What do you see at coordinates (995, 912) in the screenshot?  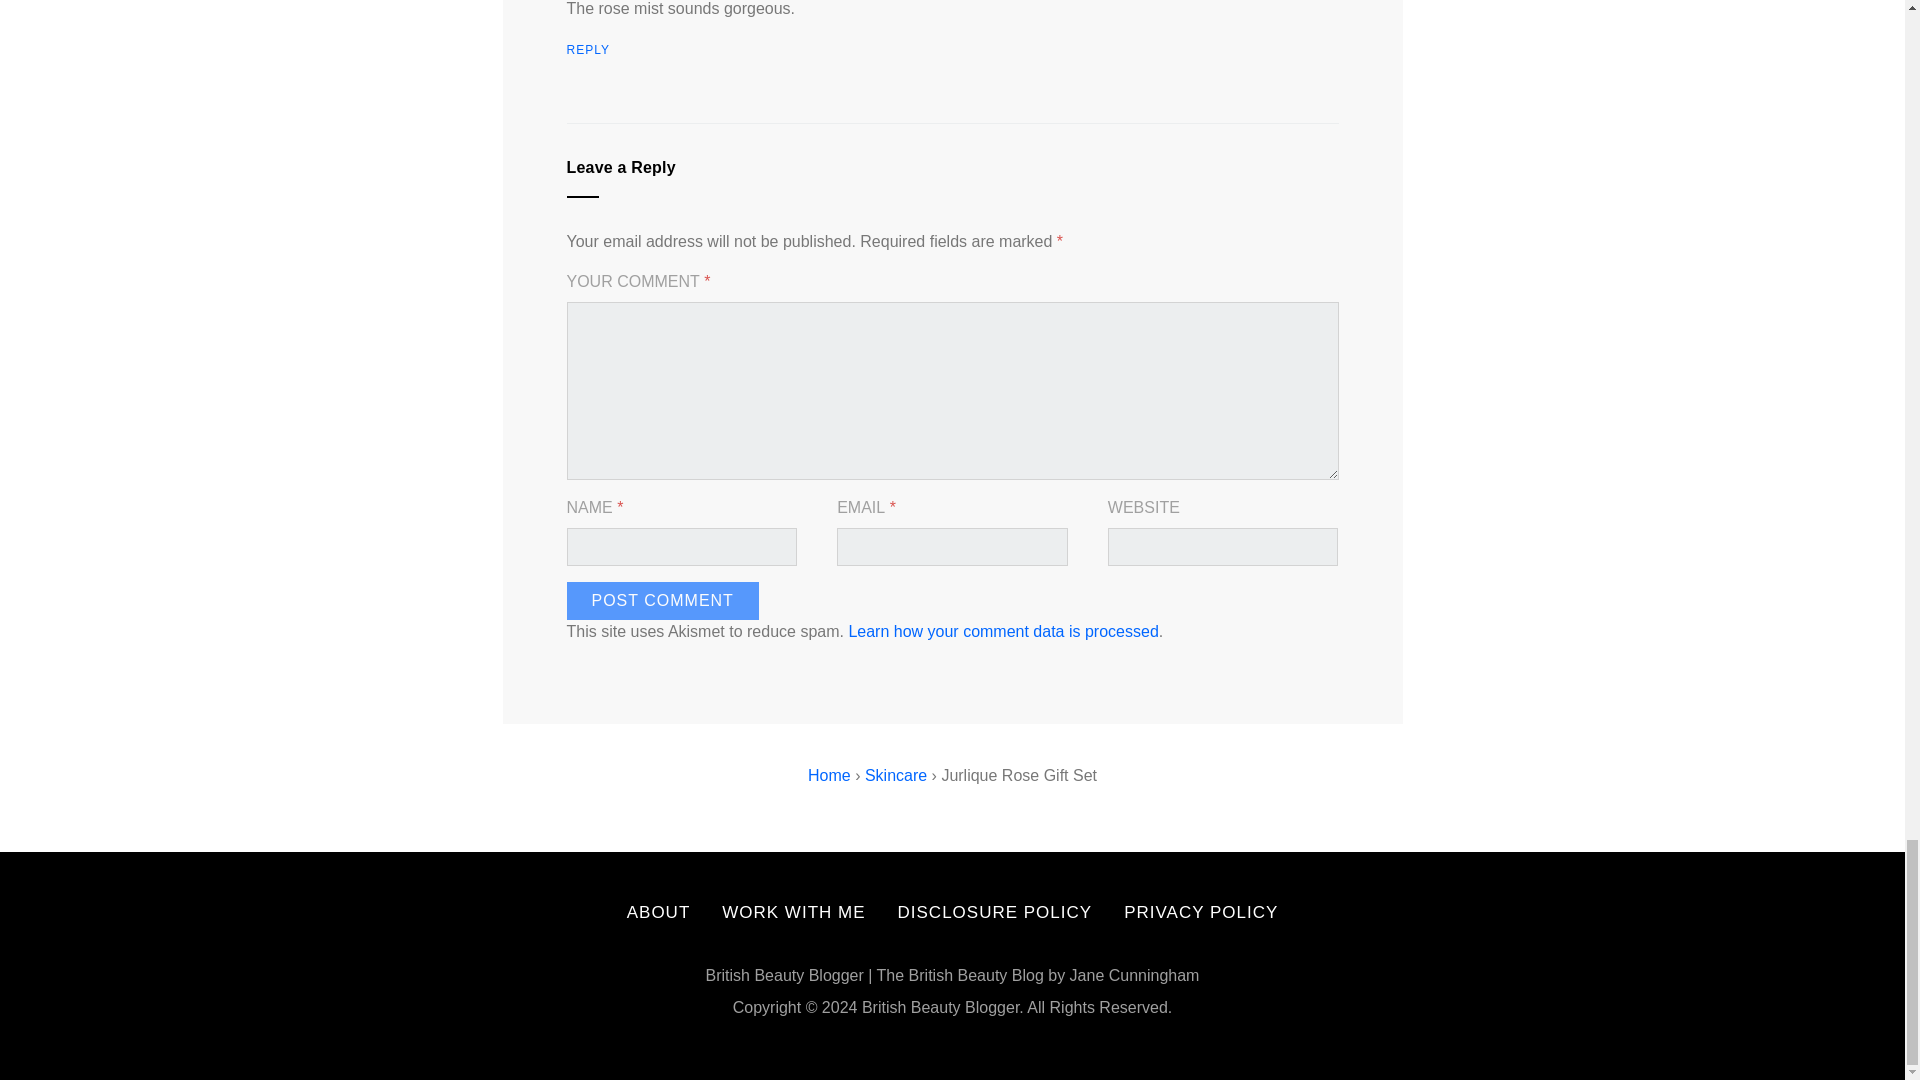 I see `DISCLOSURE POLICY` at bounding box center [995, 912].